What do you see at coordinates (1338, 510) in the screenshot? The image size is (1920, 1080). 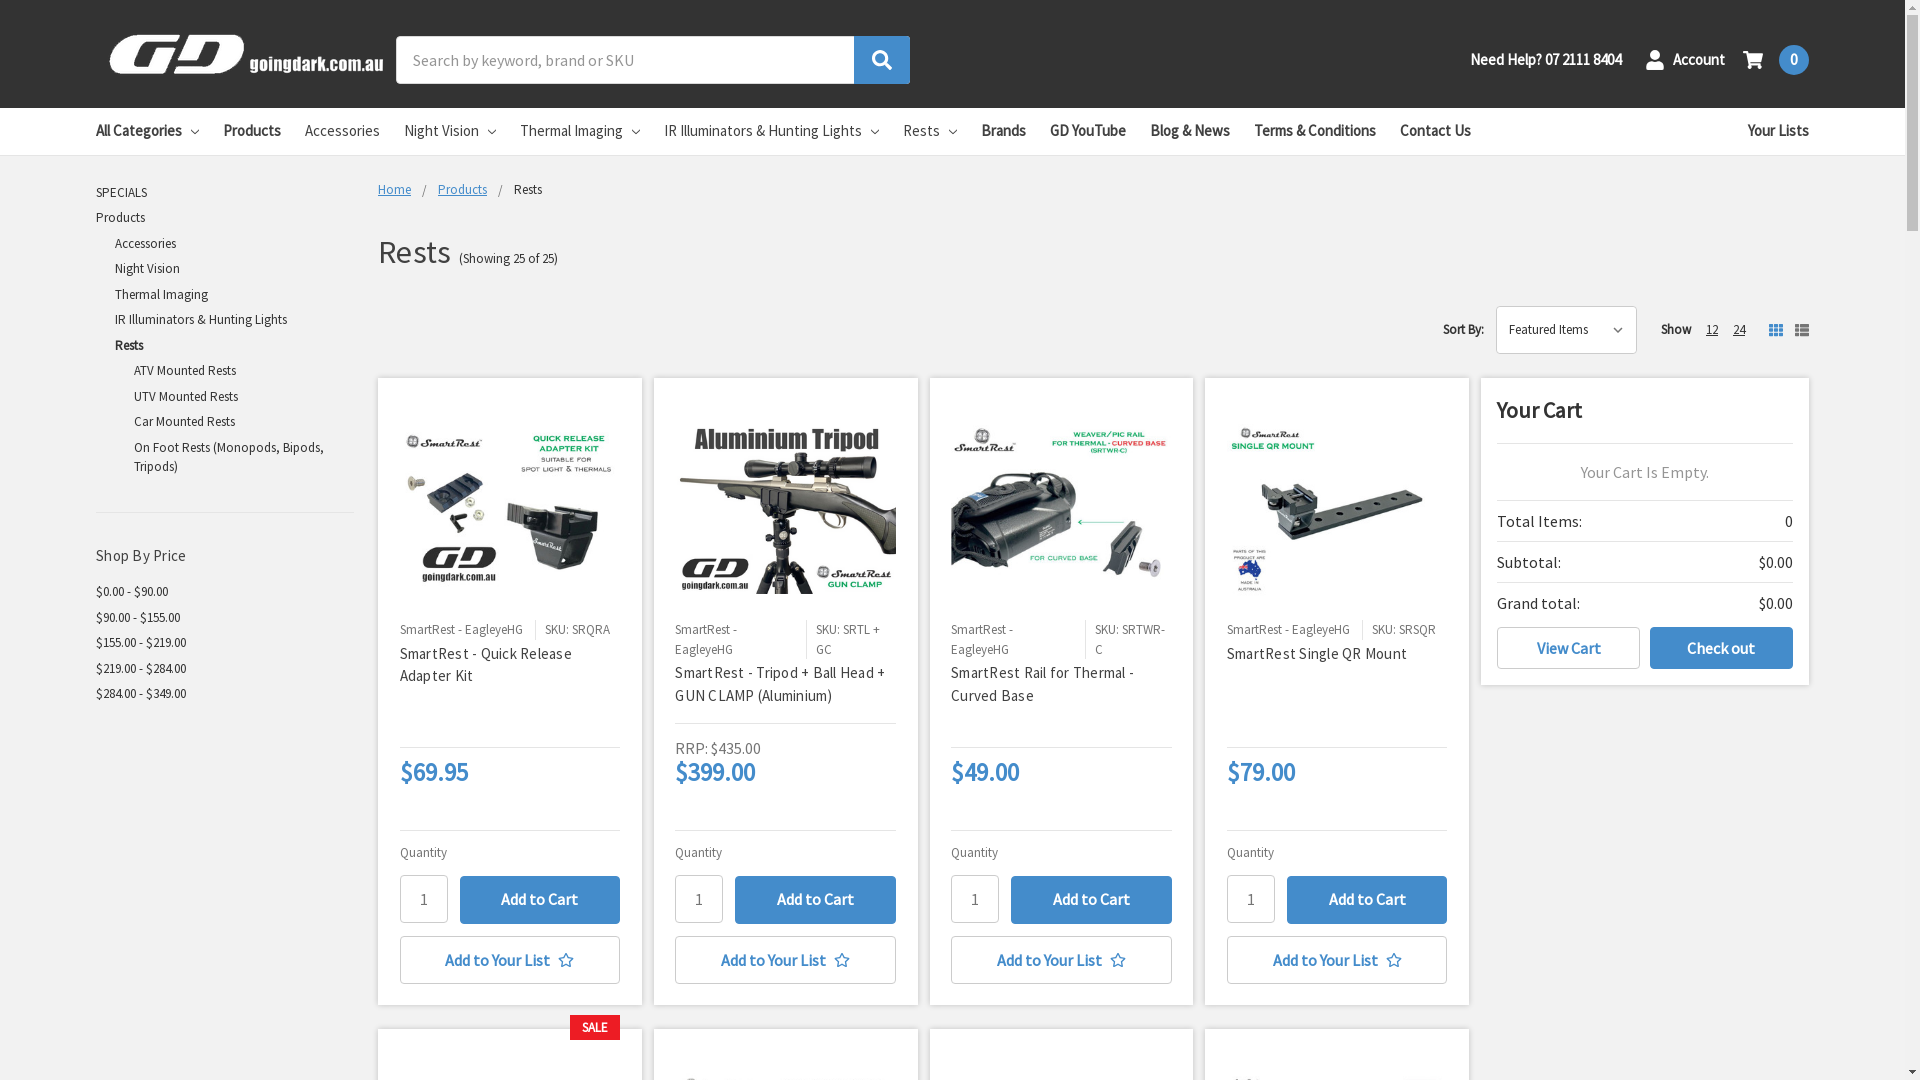 I see `SmartRest Single QR Mount - GoingDark` at bounding box center [1338, 510].